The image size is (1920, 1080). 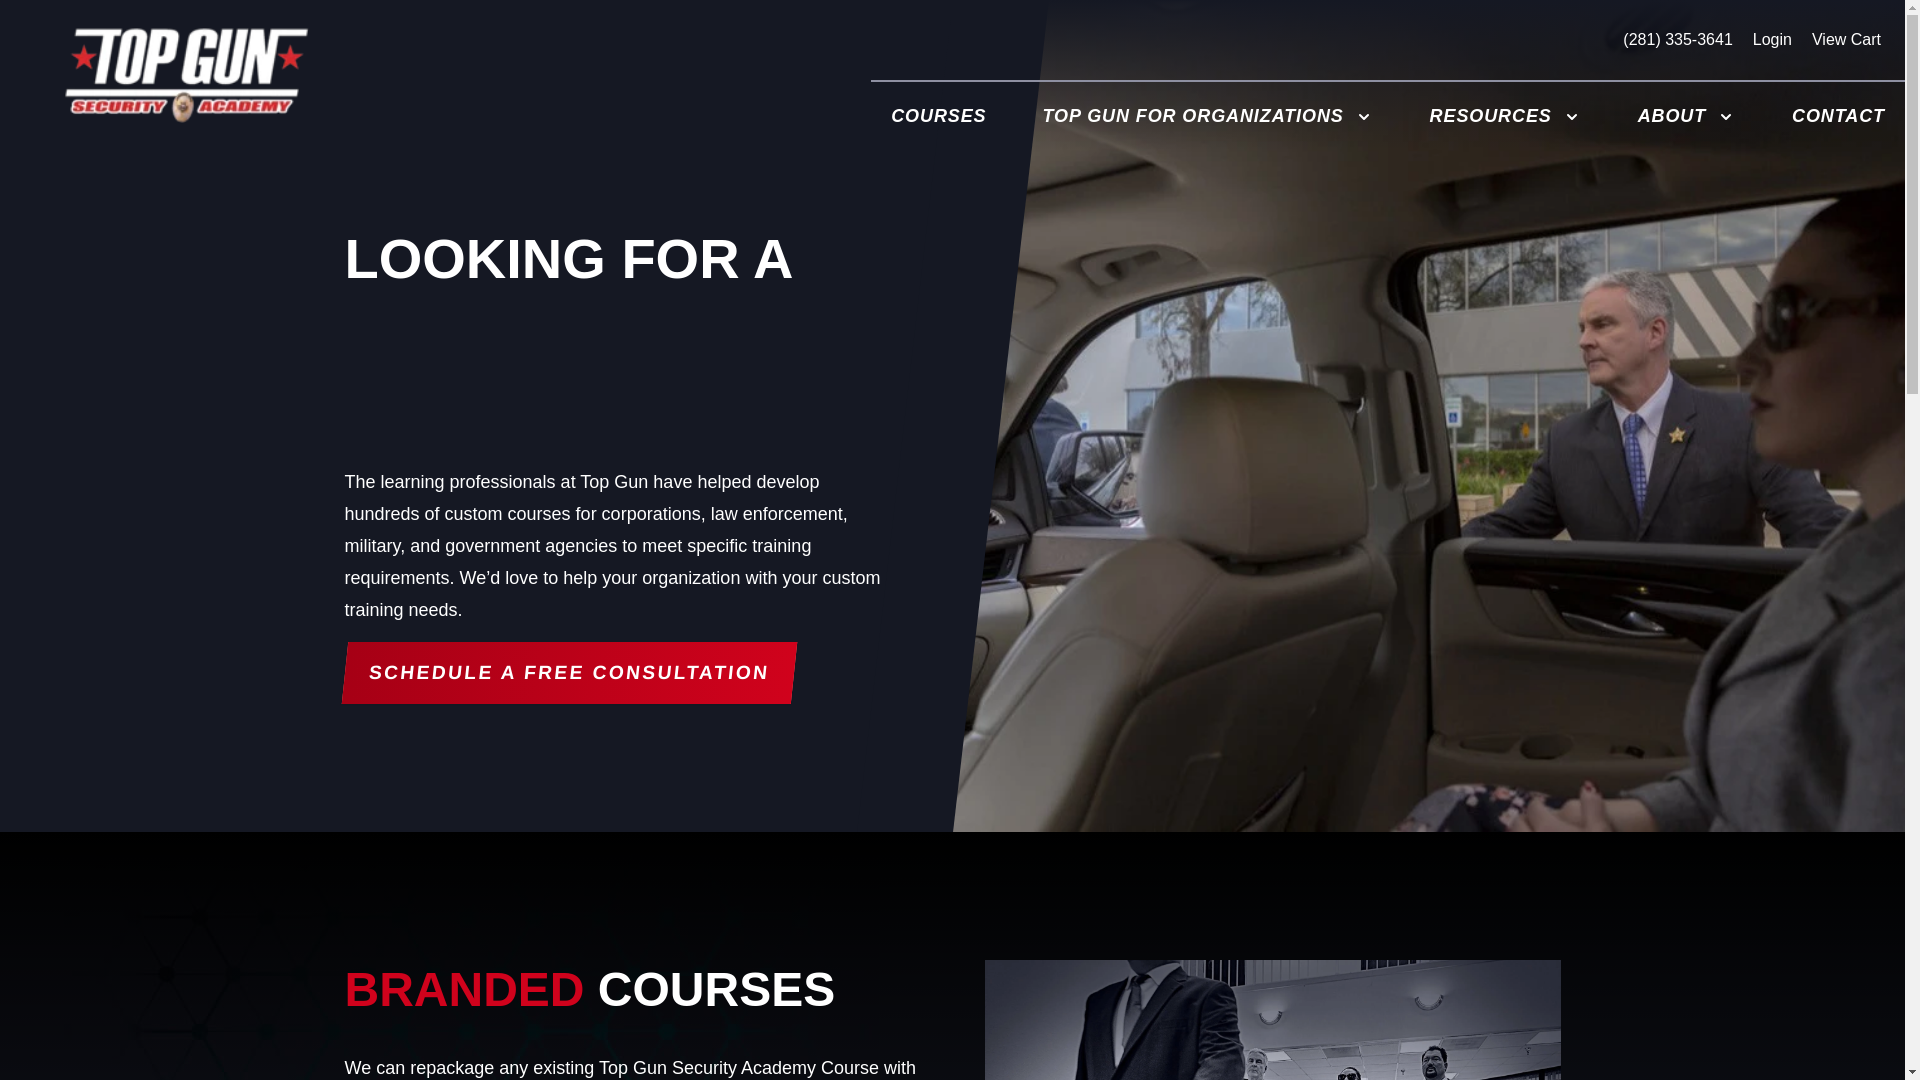 I want to click on ABOUT, so click(x=1687, y=116).